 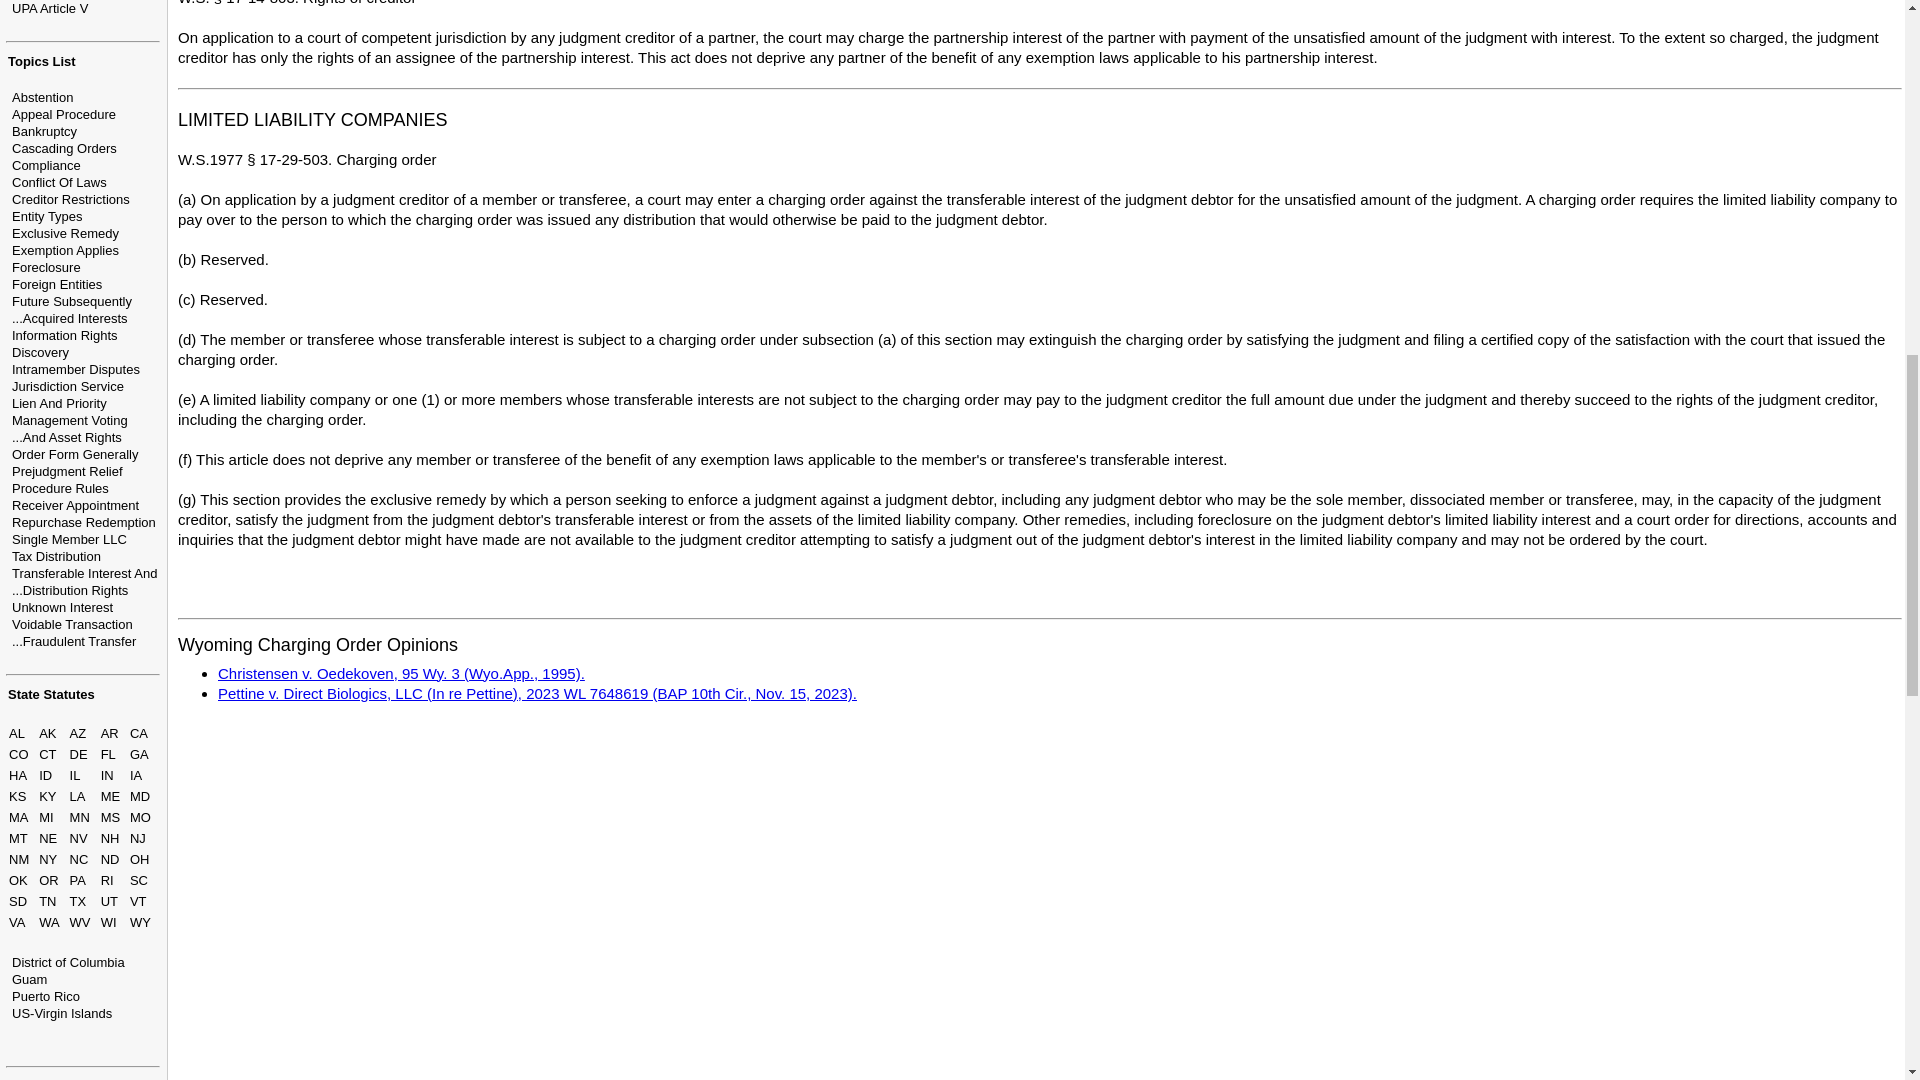 What do you see at coordinates (68, 386) in the screenshot?
I see `Jurisdiction Service` at bounding box center [68, 386].